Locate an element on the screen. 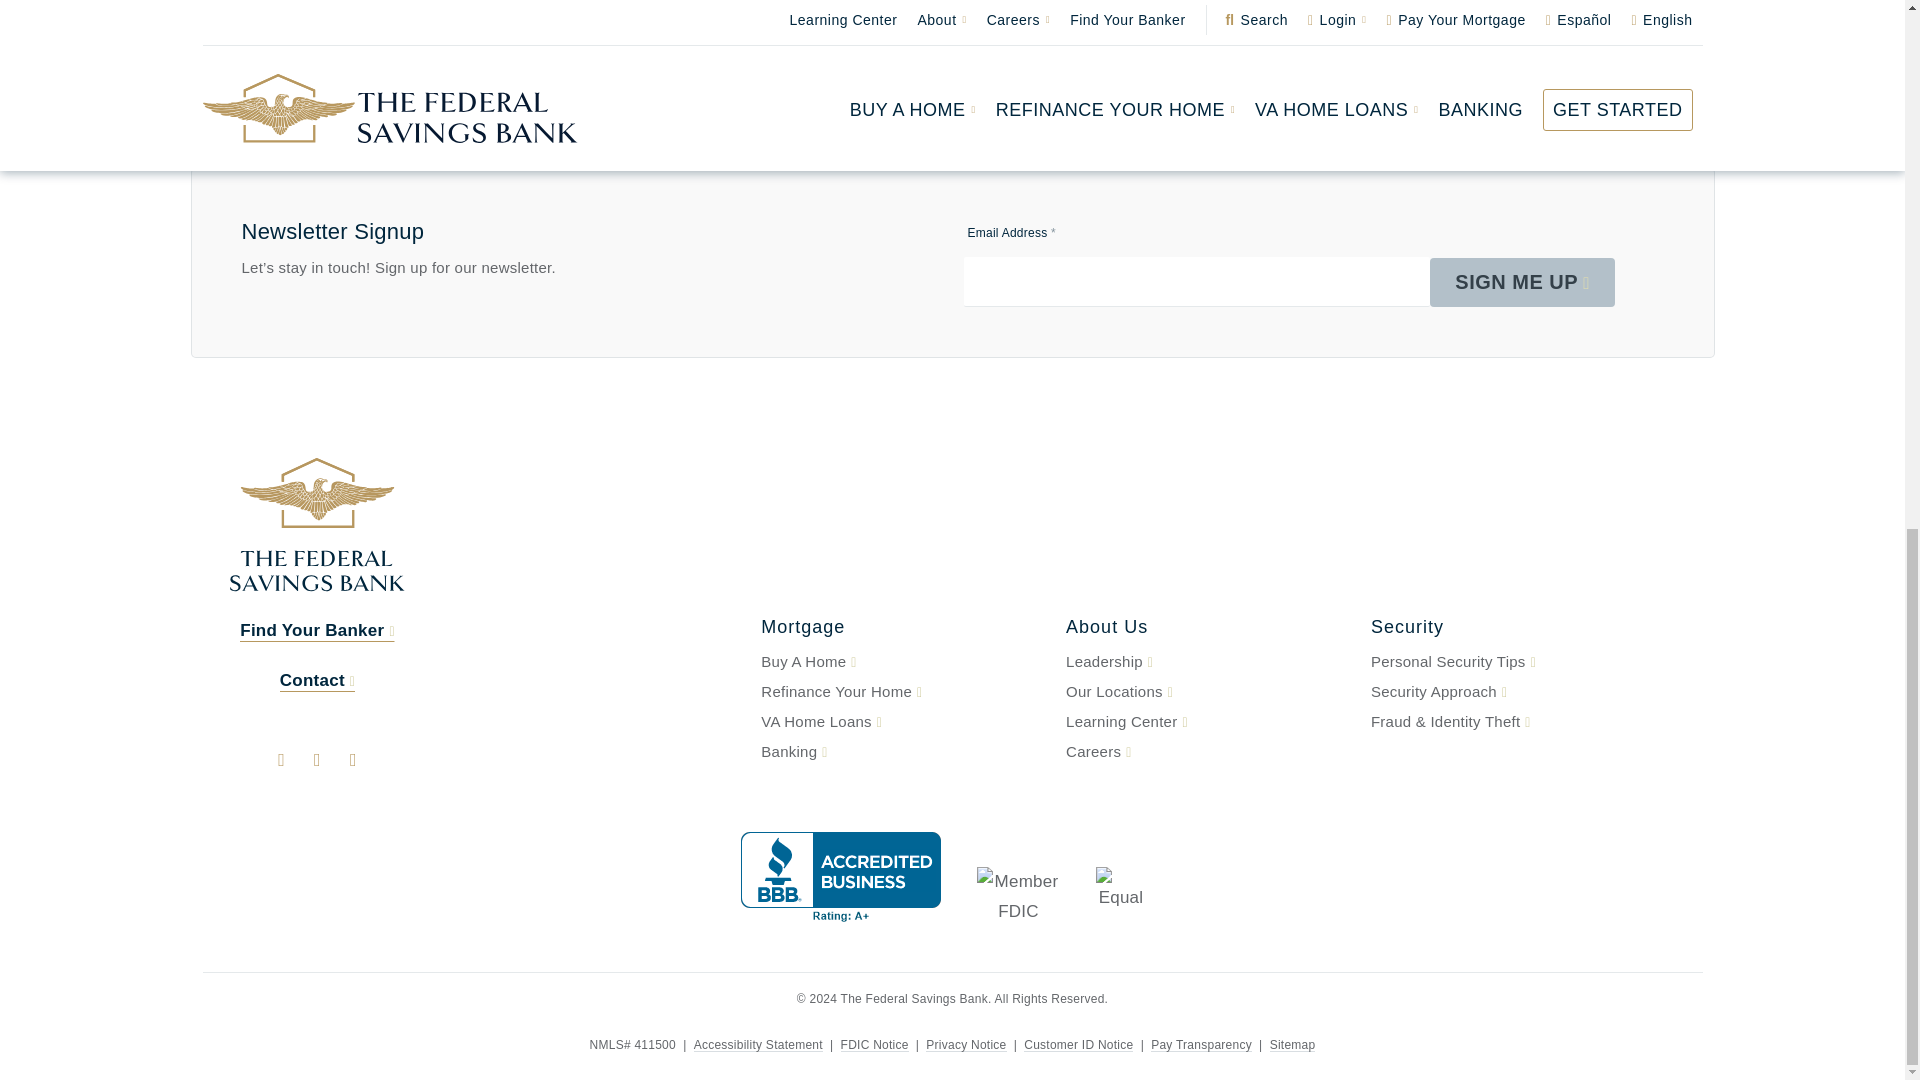 This screenshot has height=1080, width=1920. Personal Security Tips is located at coordinates (1510, 662).